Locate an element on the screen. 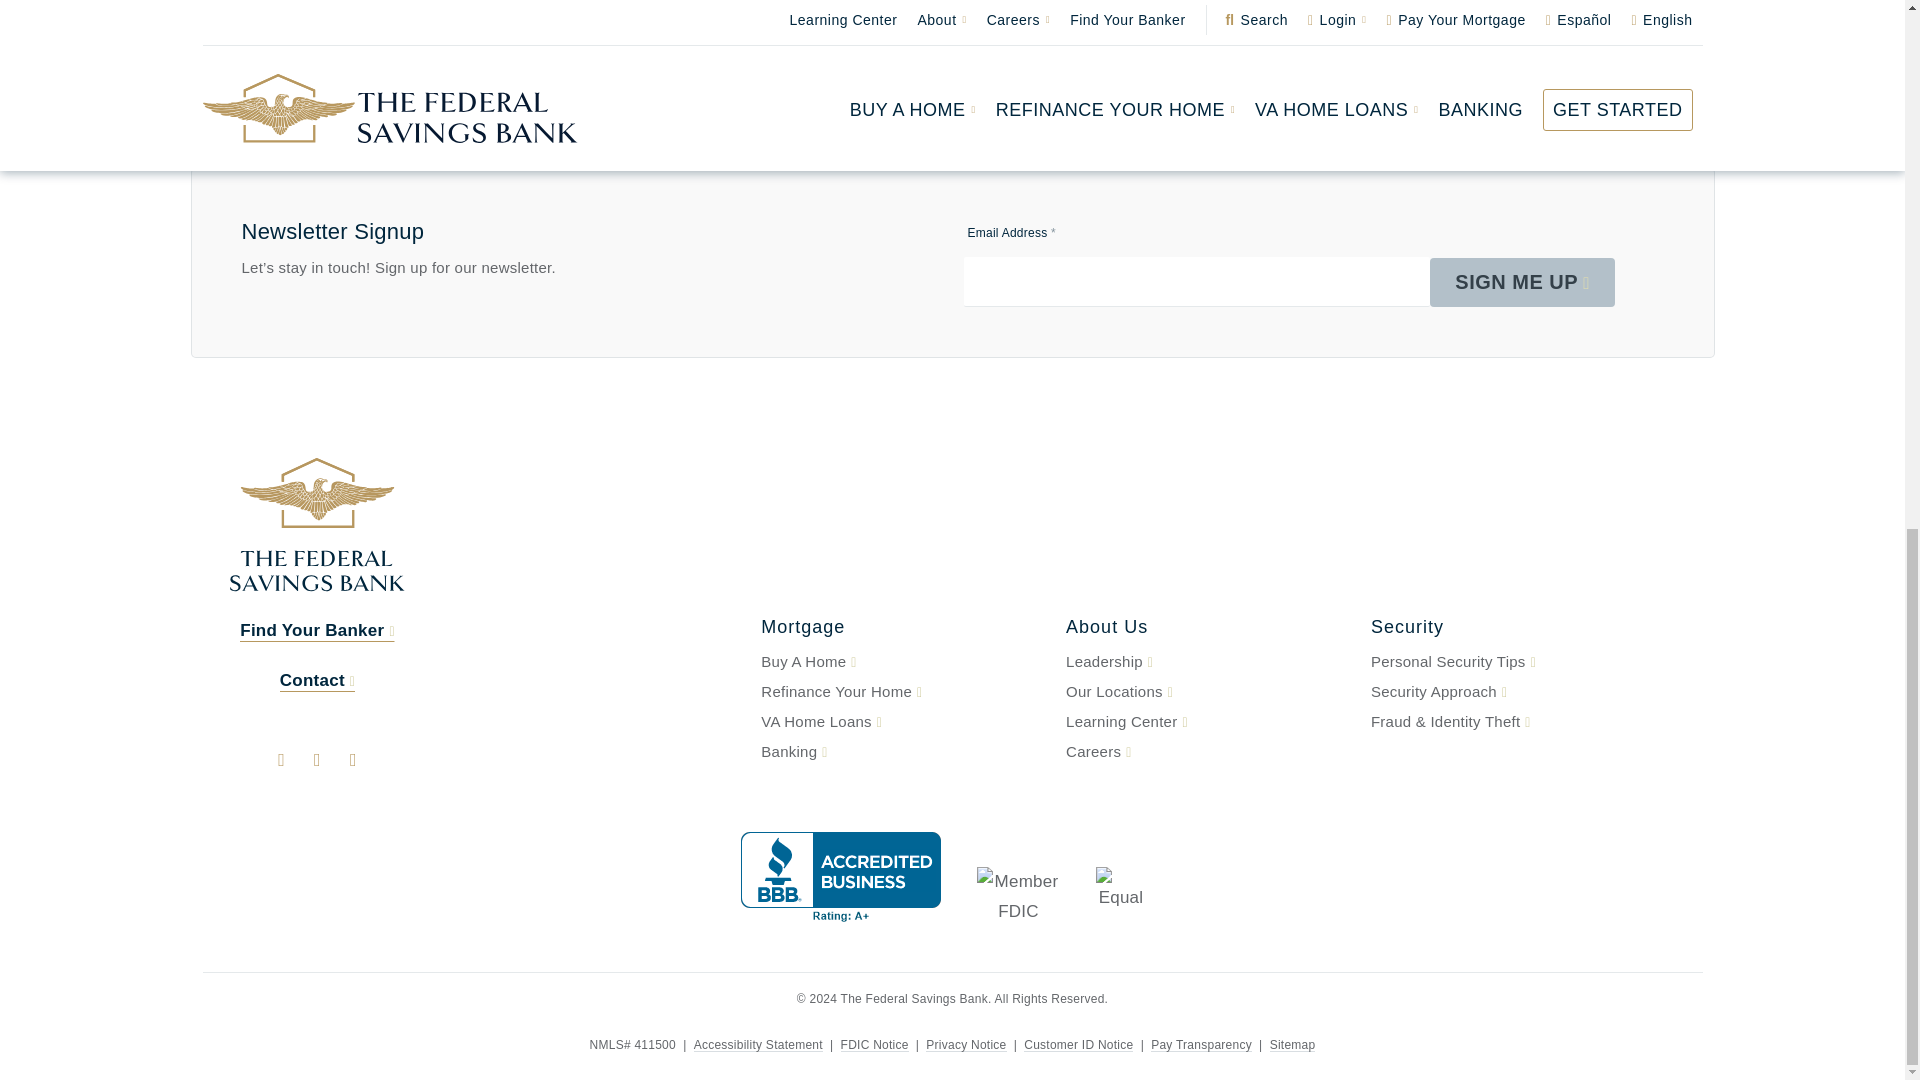 This screenshot has height=1080, width=1920. Personal Security Tips is located at coordinates (1510, 662).